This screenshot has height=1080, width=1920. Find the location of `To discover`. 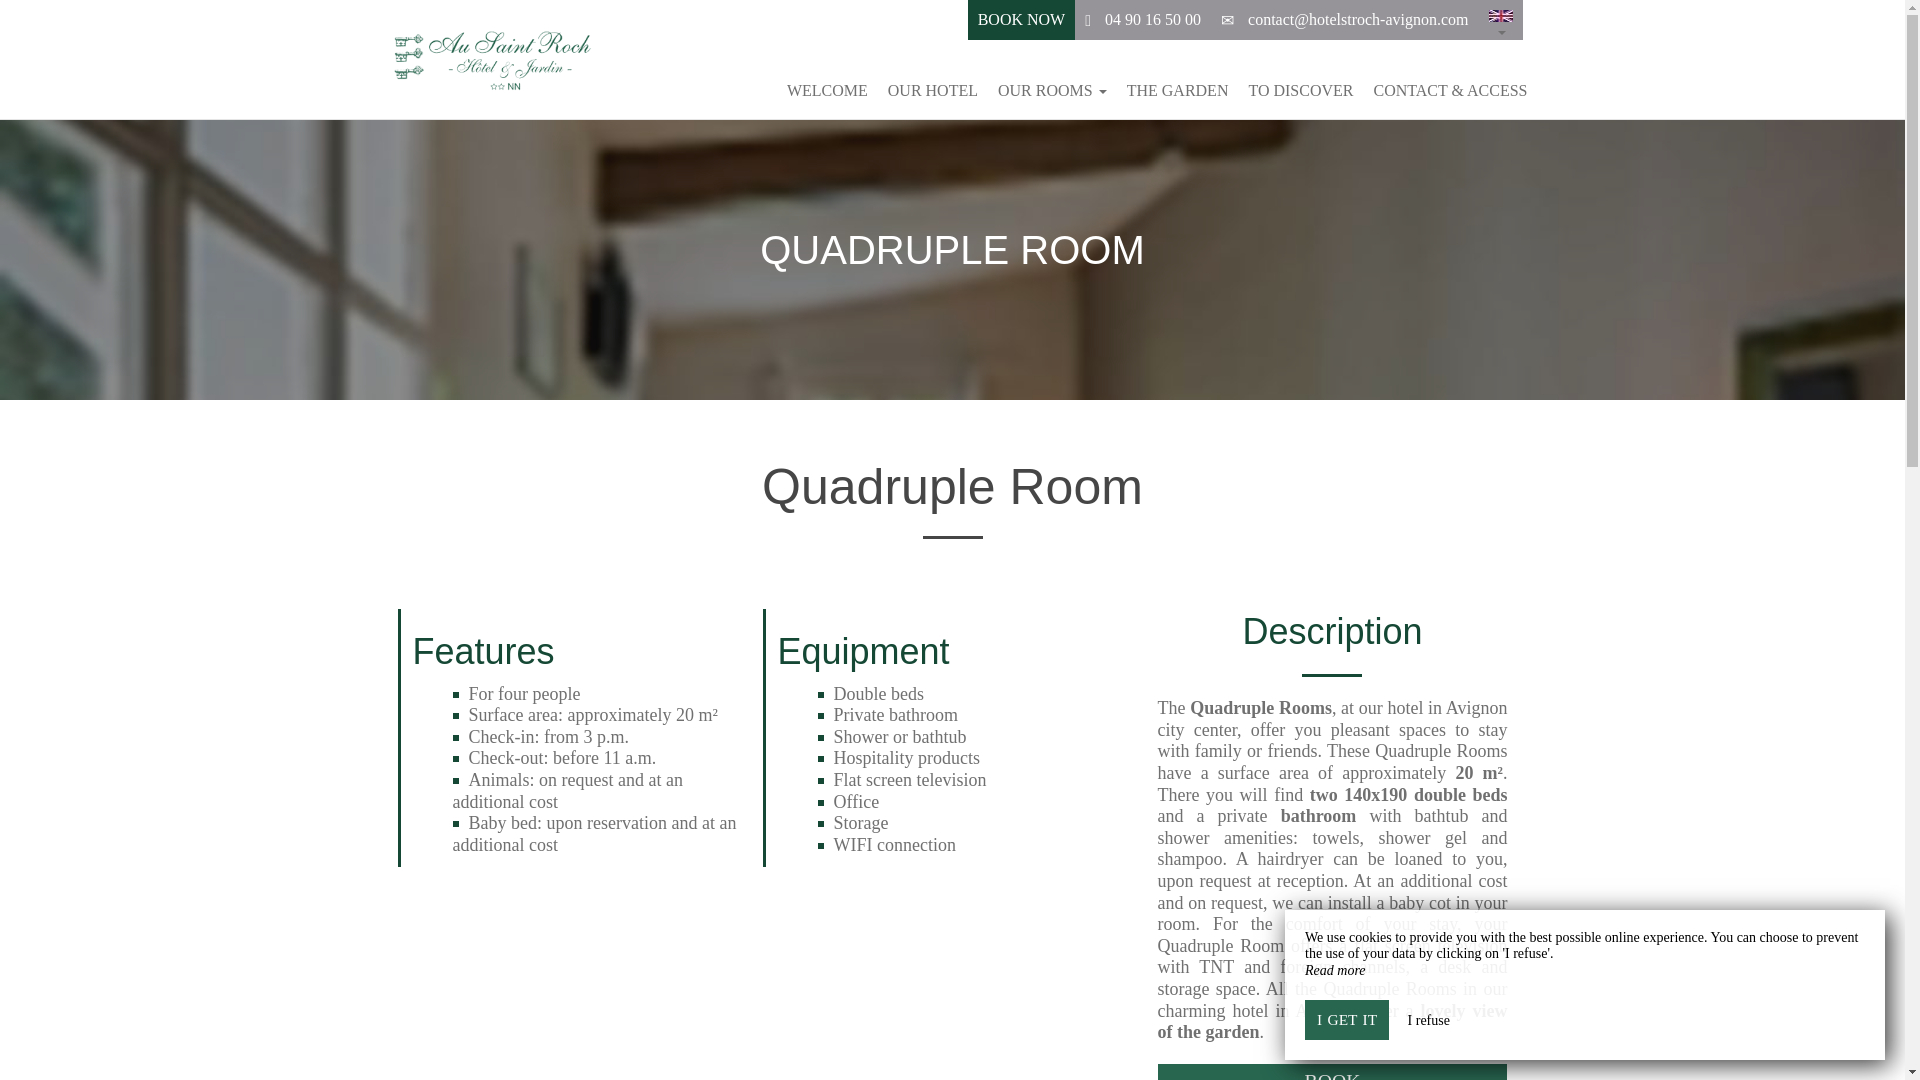

To discover is located at coordinates (1300, 90).